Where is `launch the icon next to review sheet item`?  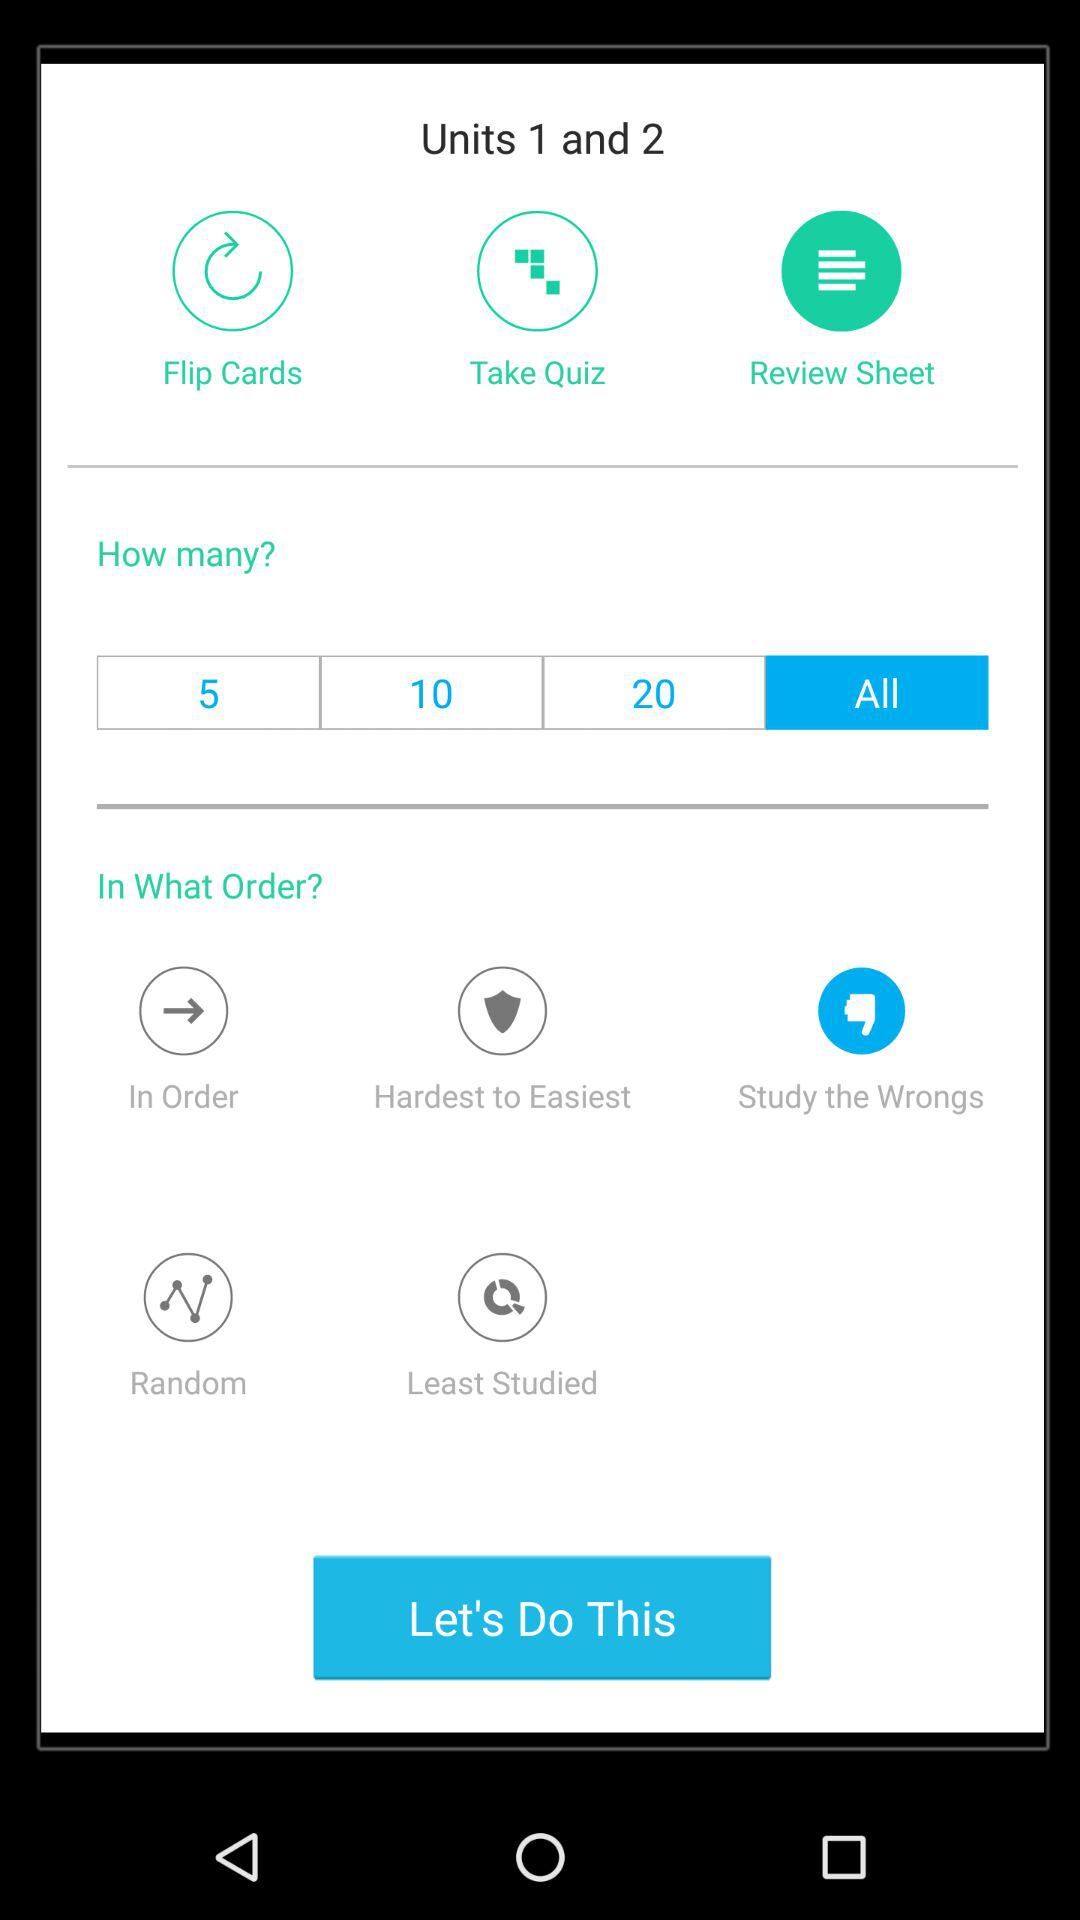
launch the icon next to review sheet item is located at coordinates (536, 270).